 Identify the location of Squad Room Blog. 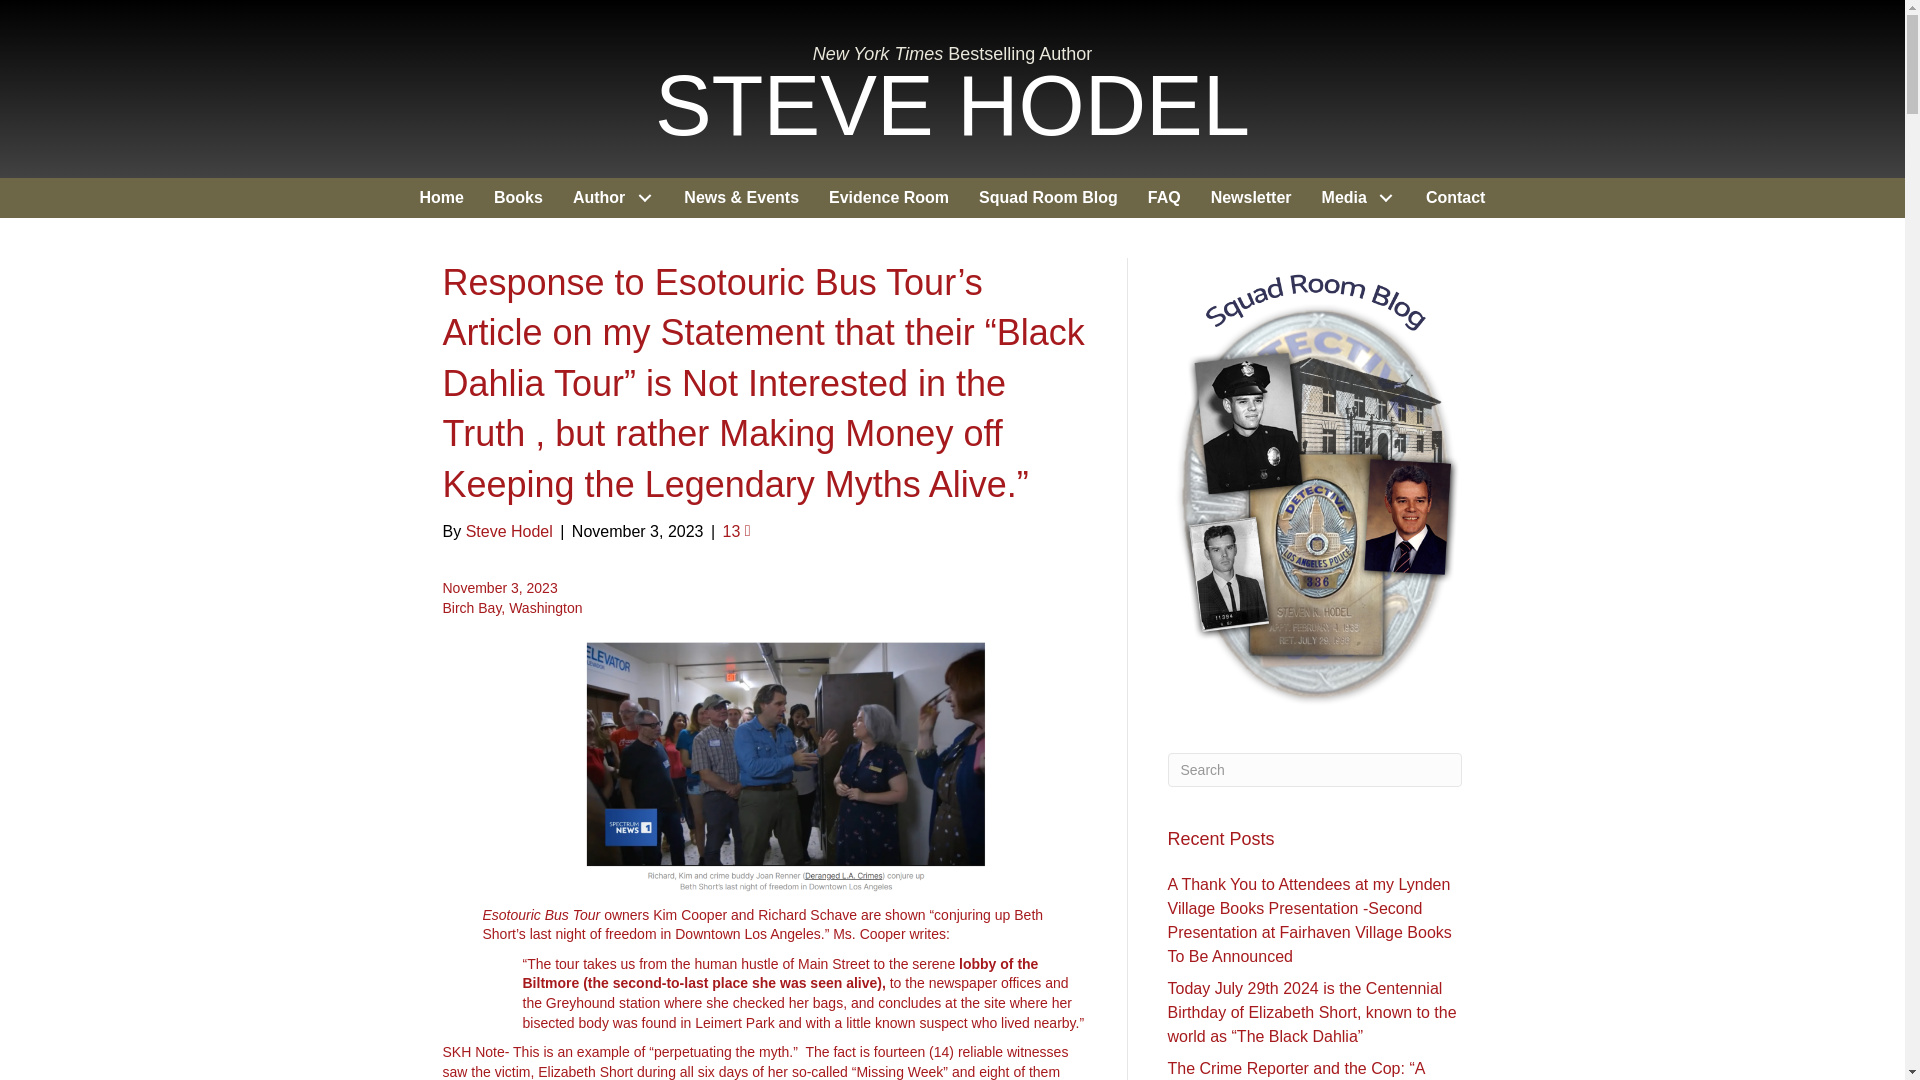
(1048, 198).